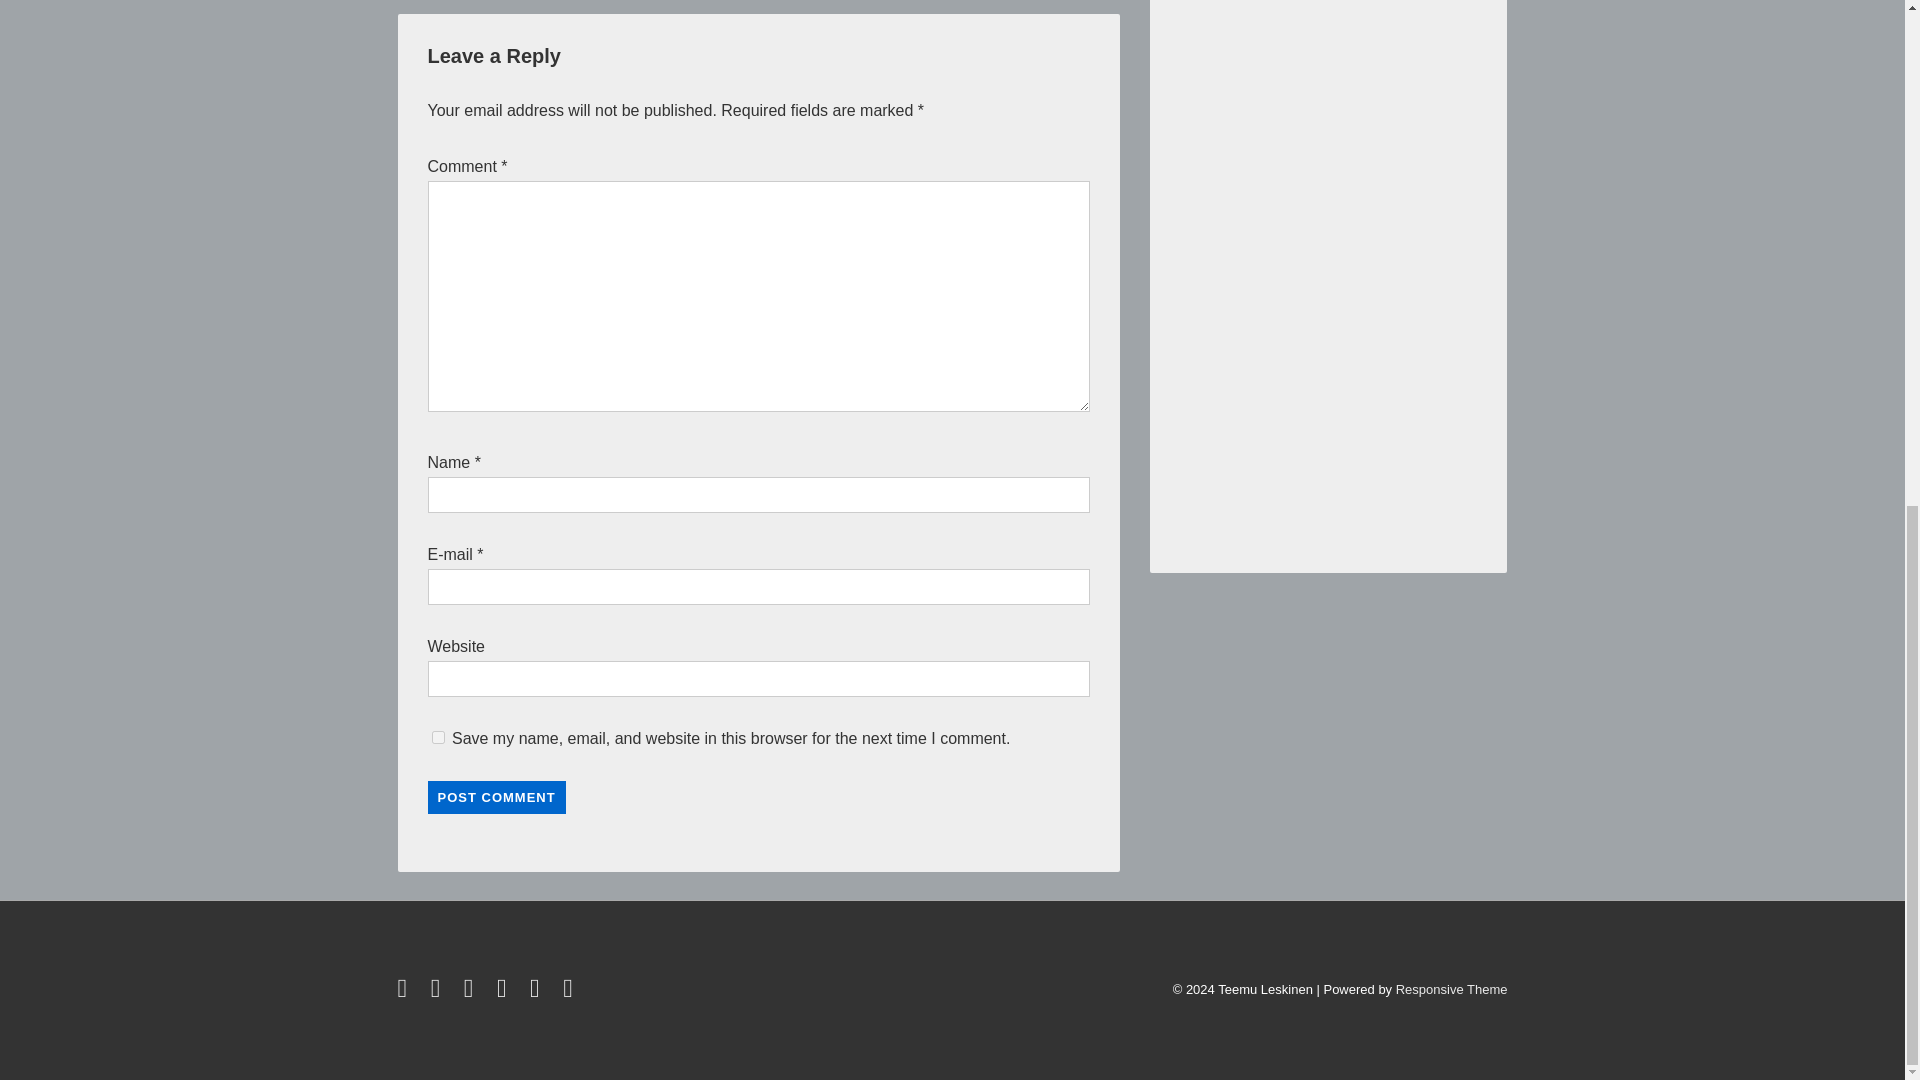  I want to click on linkedin, so click(472, 992).